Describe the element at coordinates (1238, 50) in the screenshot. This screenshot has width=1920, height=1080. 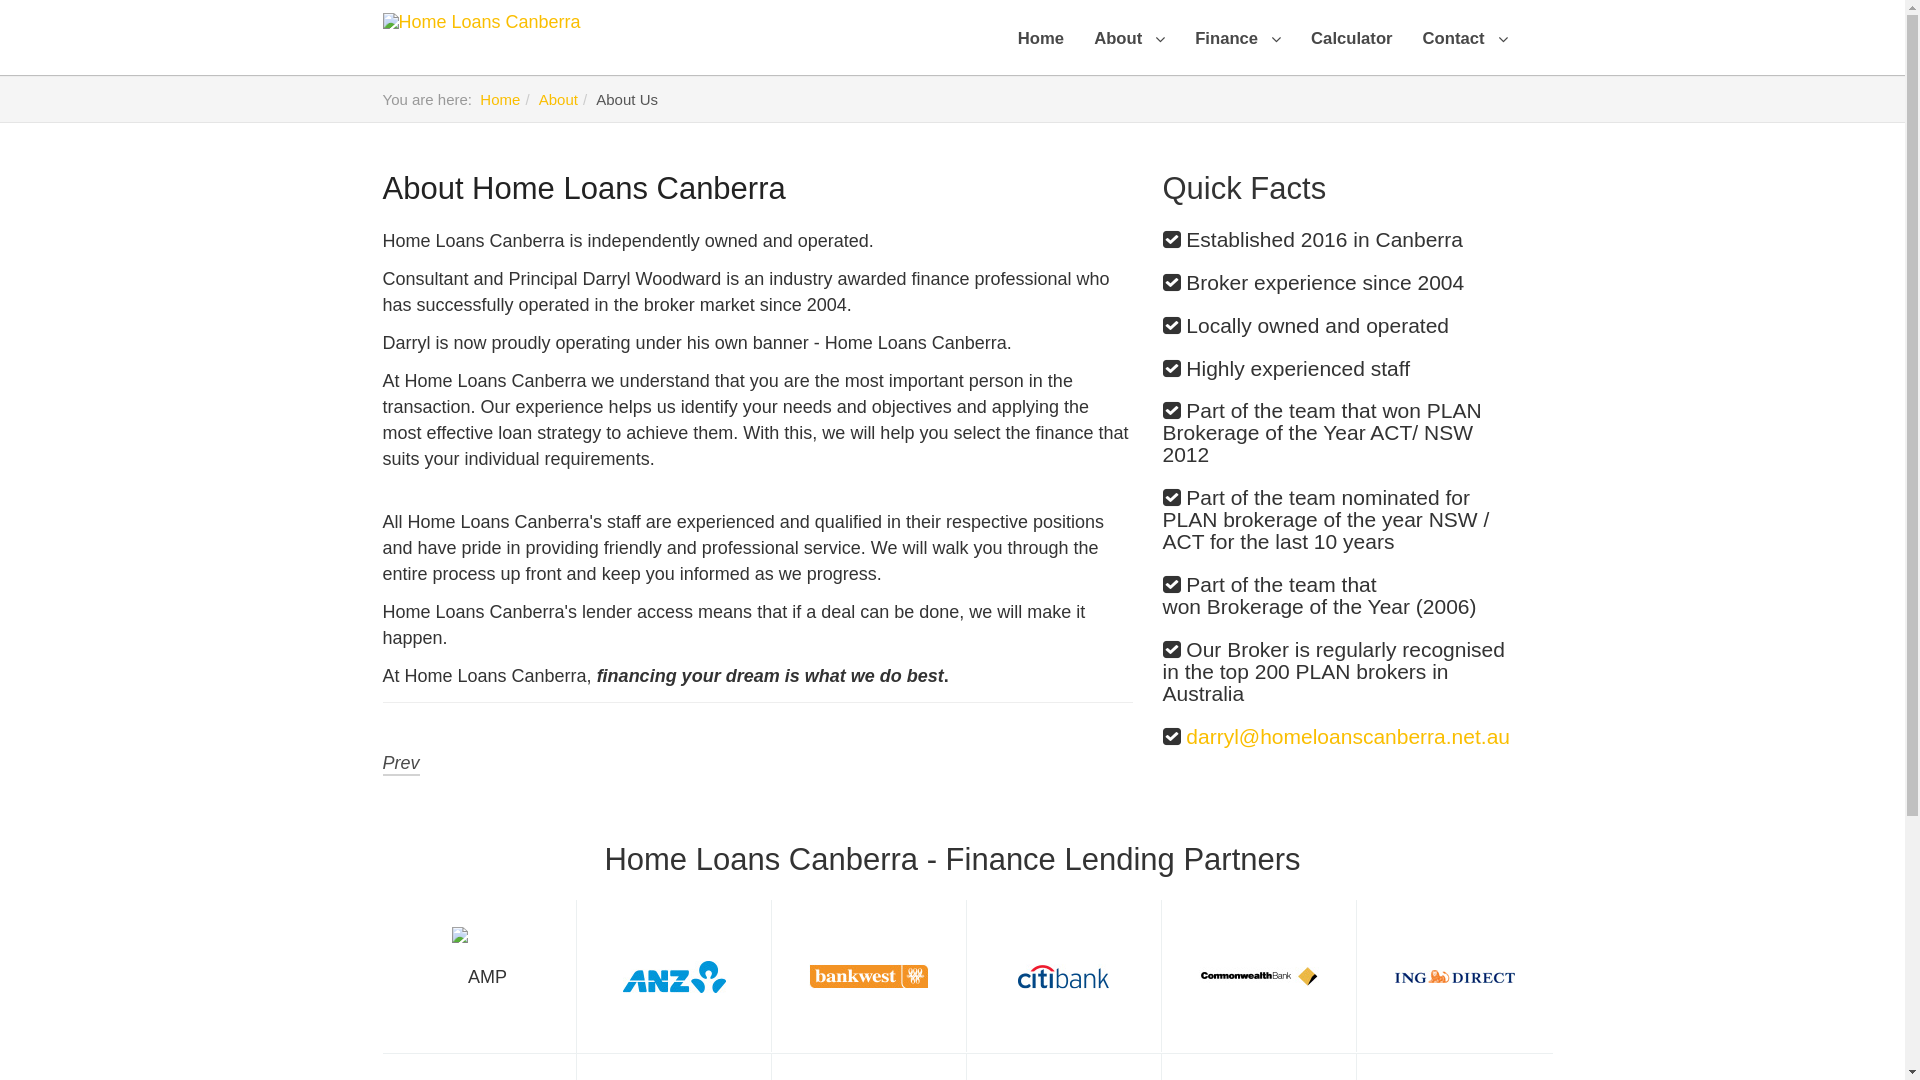
I see `Finance` at that location.